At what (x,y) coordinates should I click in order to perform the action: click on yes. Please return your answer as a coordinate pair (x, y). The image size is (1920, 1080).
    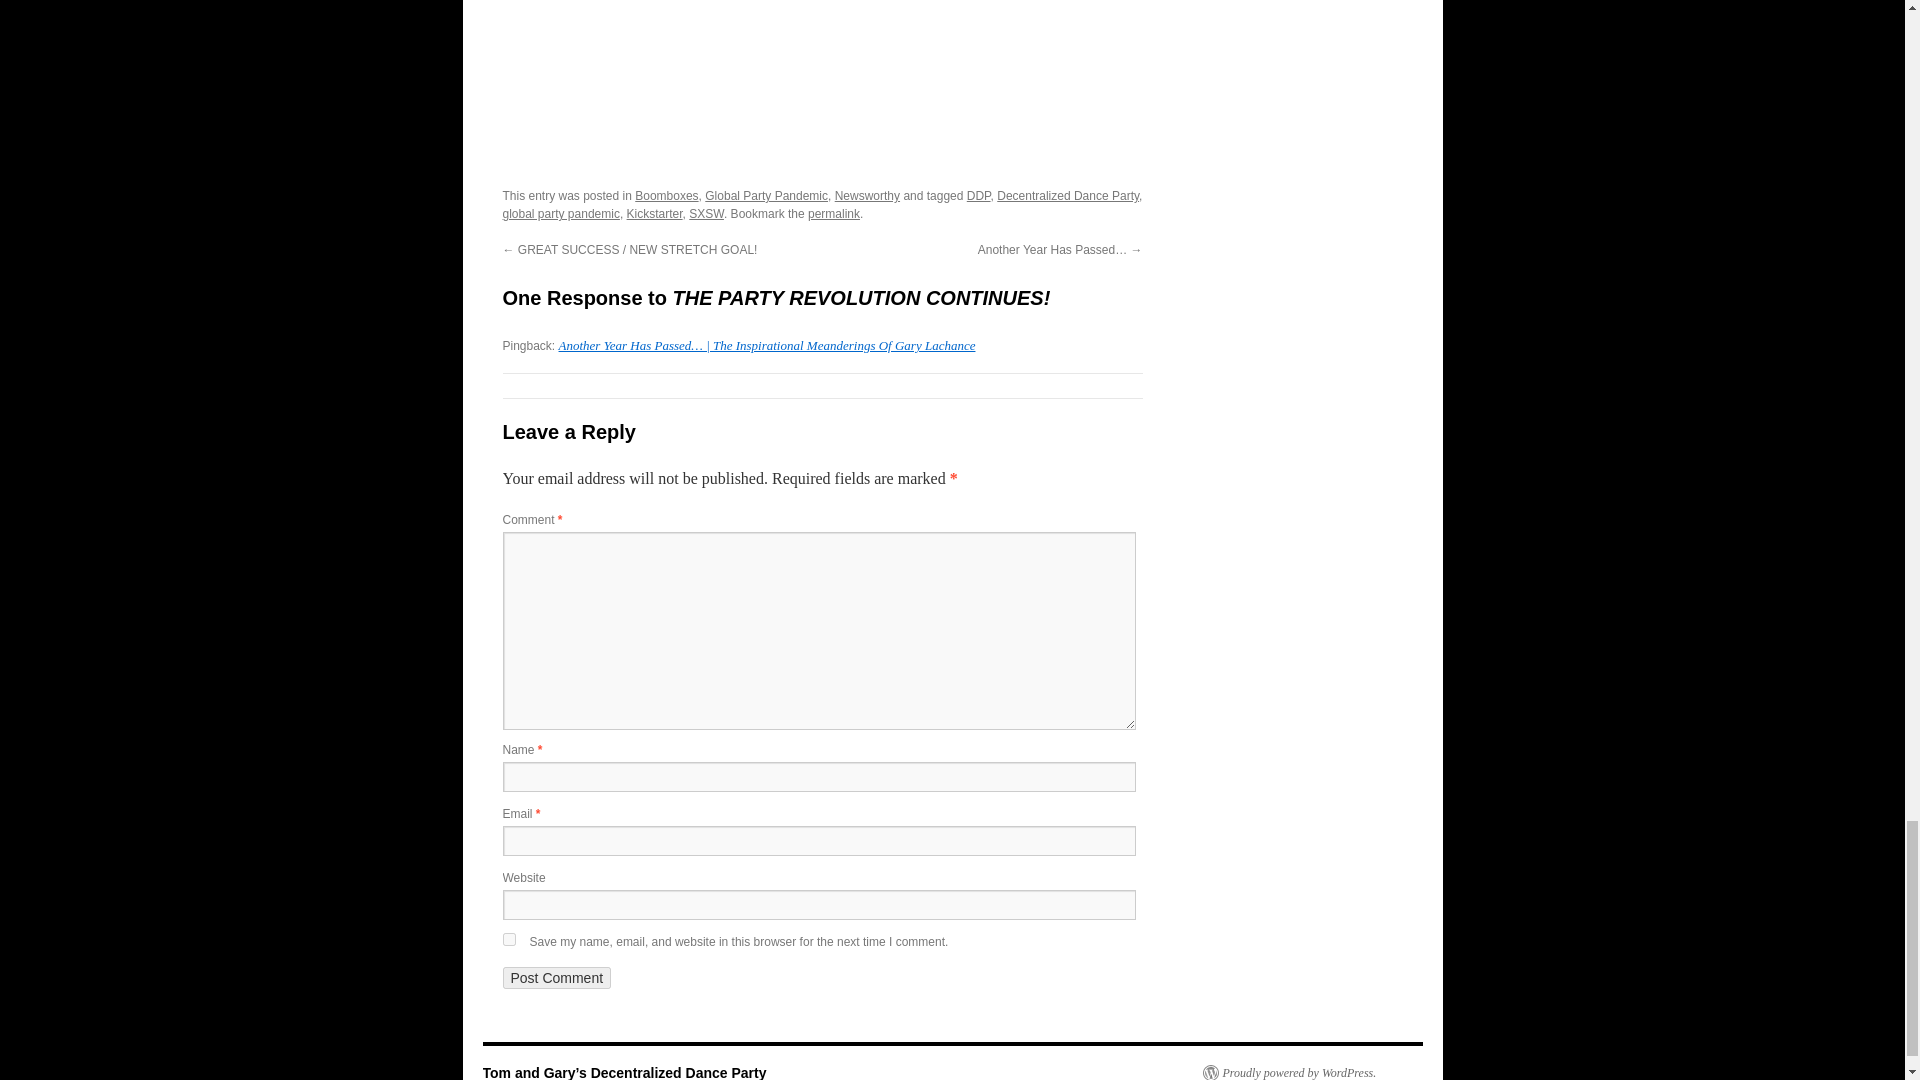
    Looking at the image, I should click on (508, 940).